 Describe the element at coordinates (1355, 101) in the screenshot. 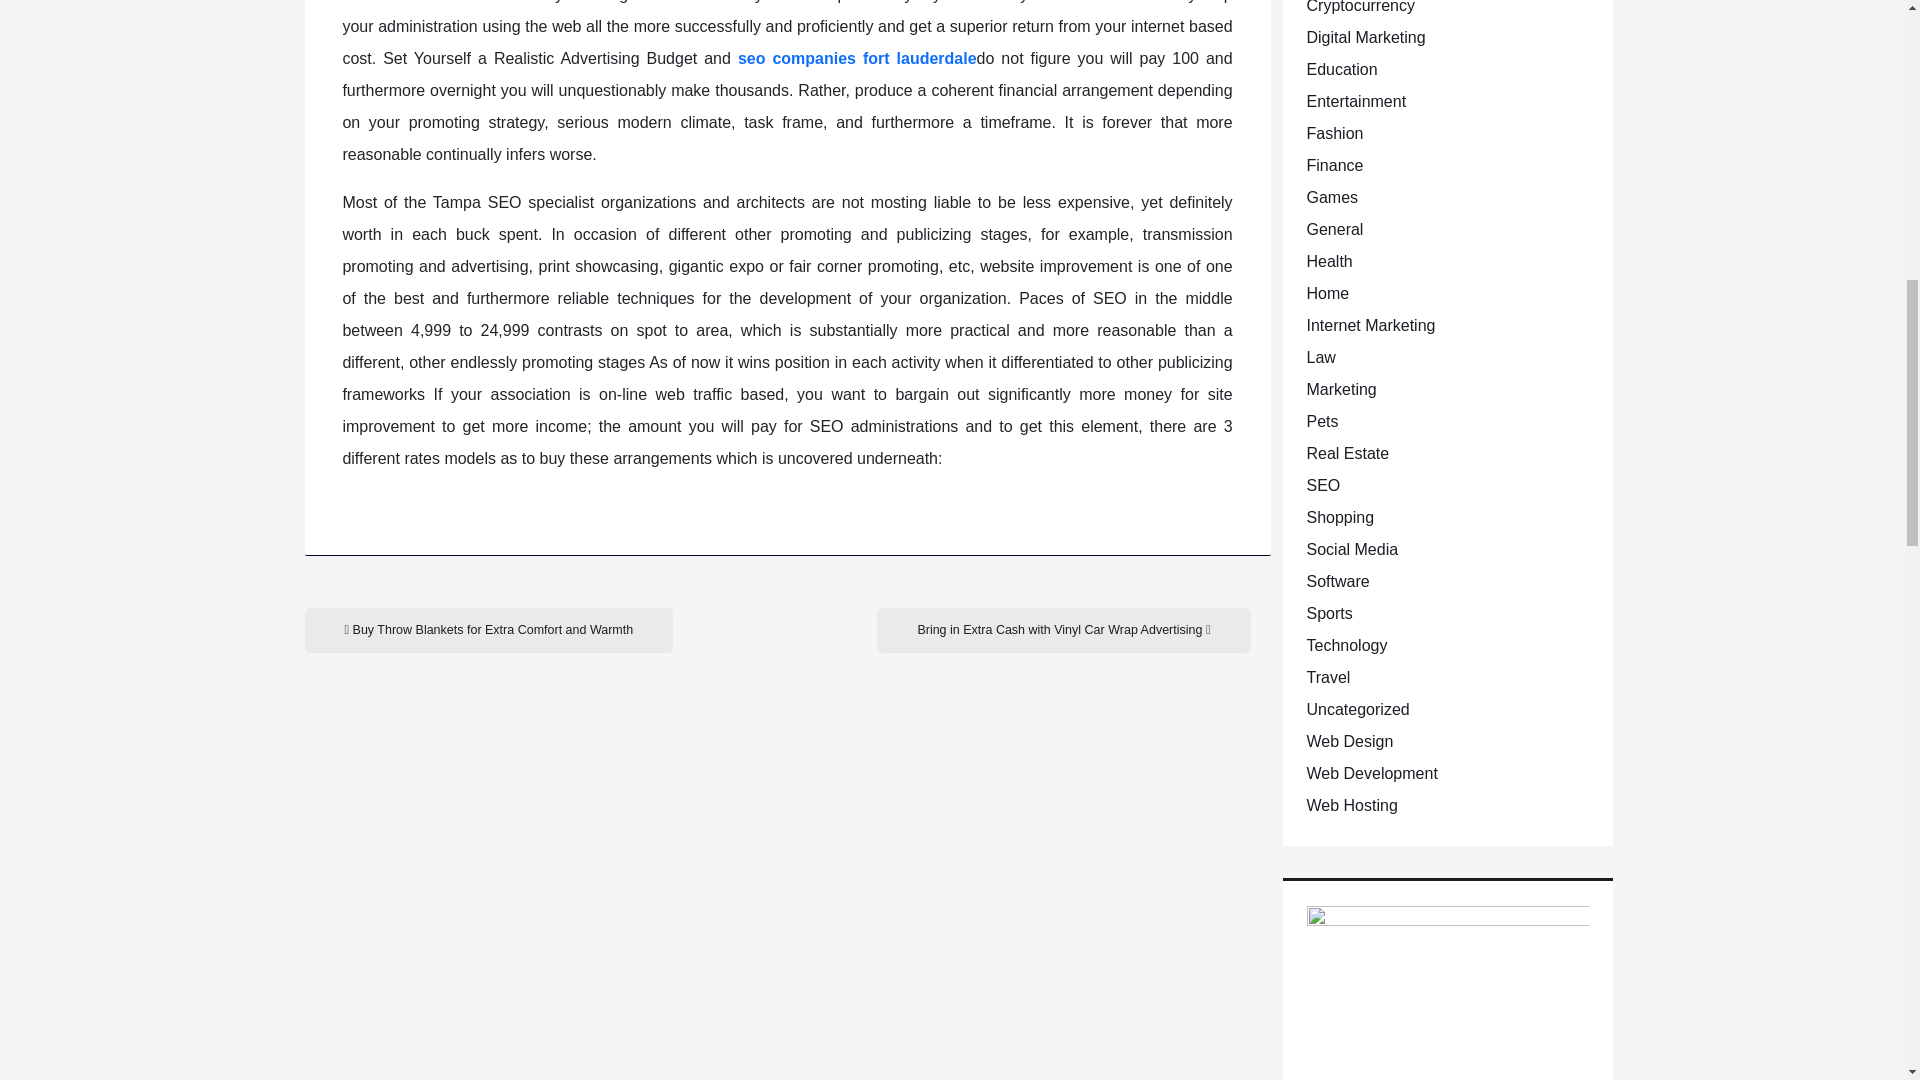

I see `Entertainment` at that location.